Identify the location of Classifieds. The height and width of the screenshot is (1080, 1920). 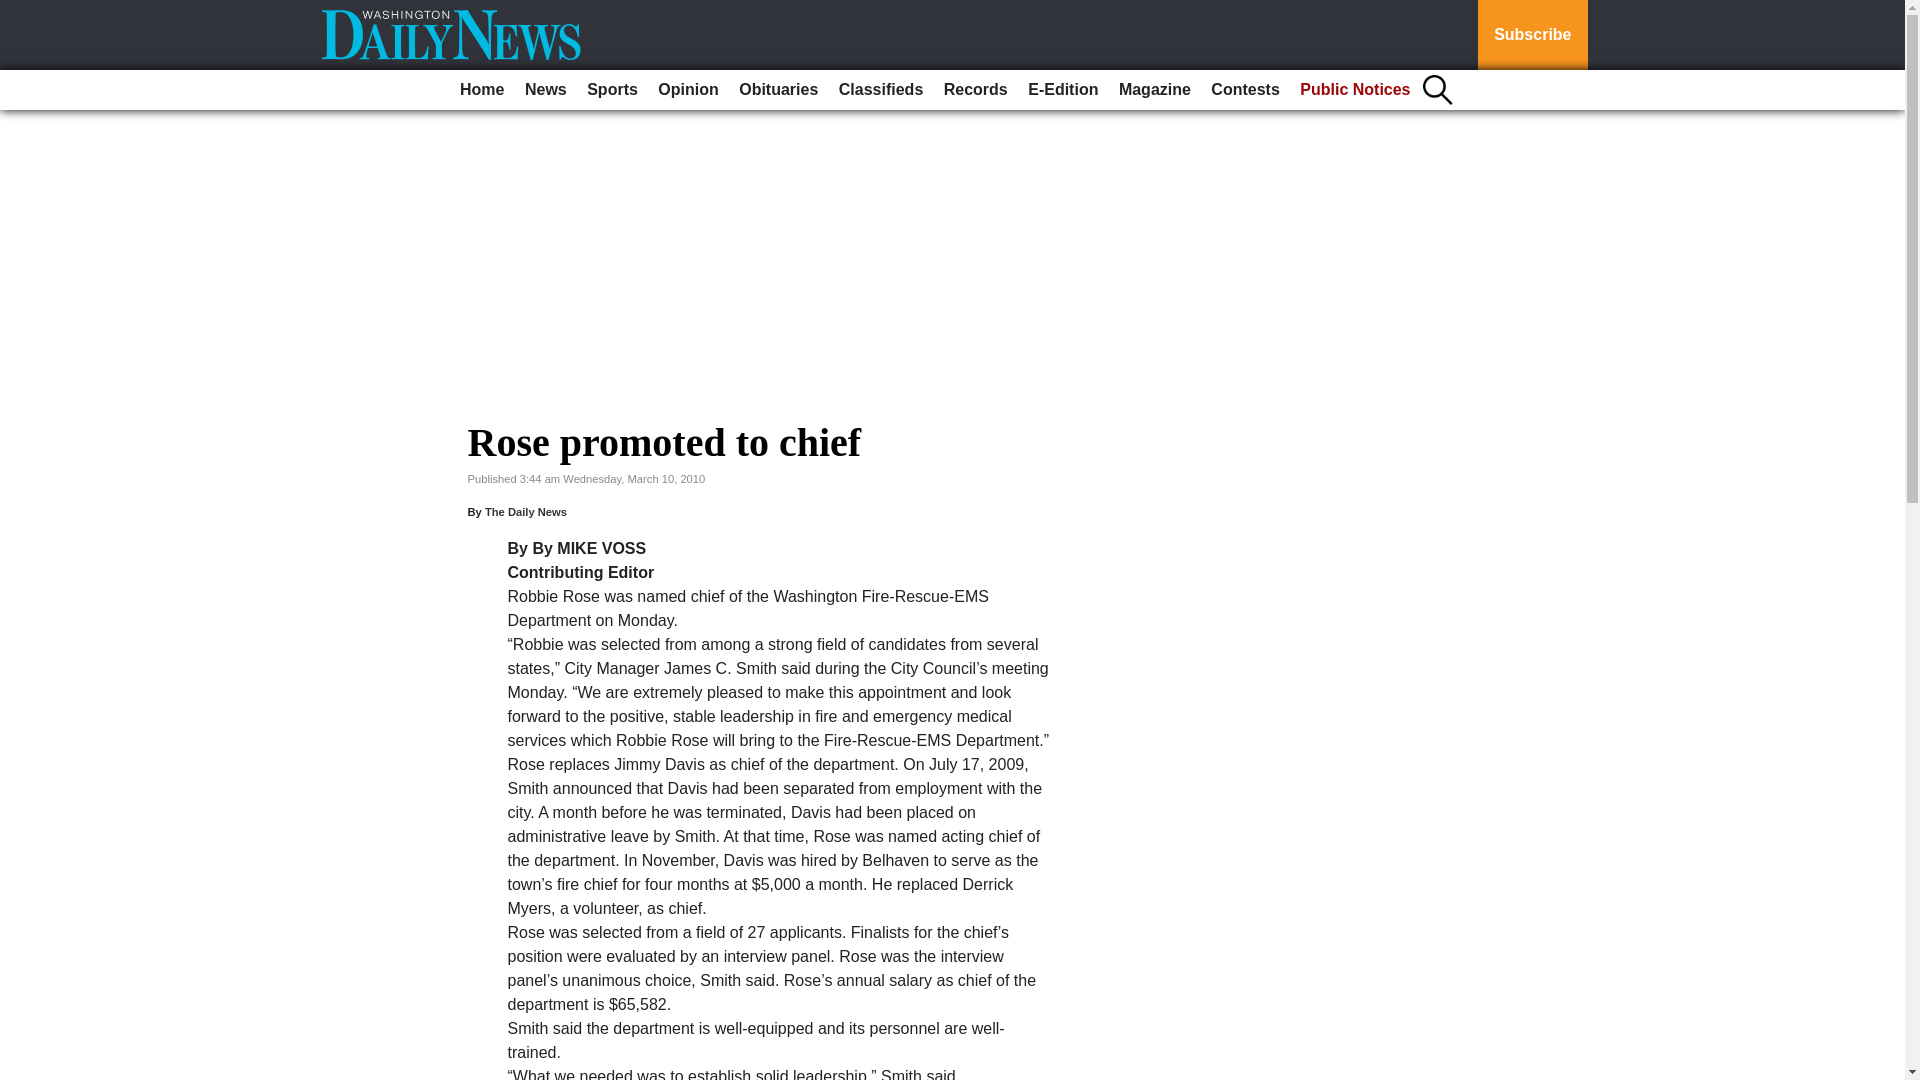
(881, 90).